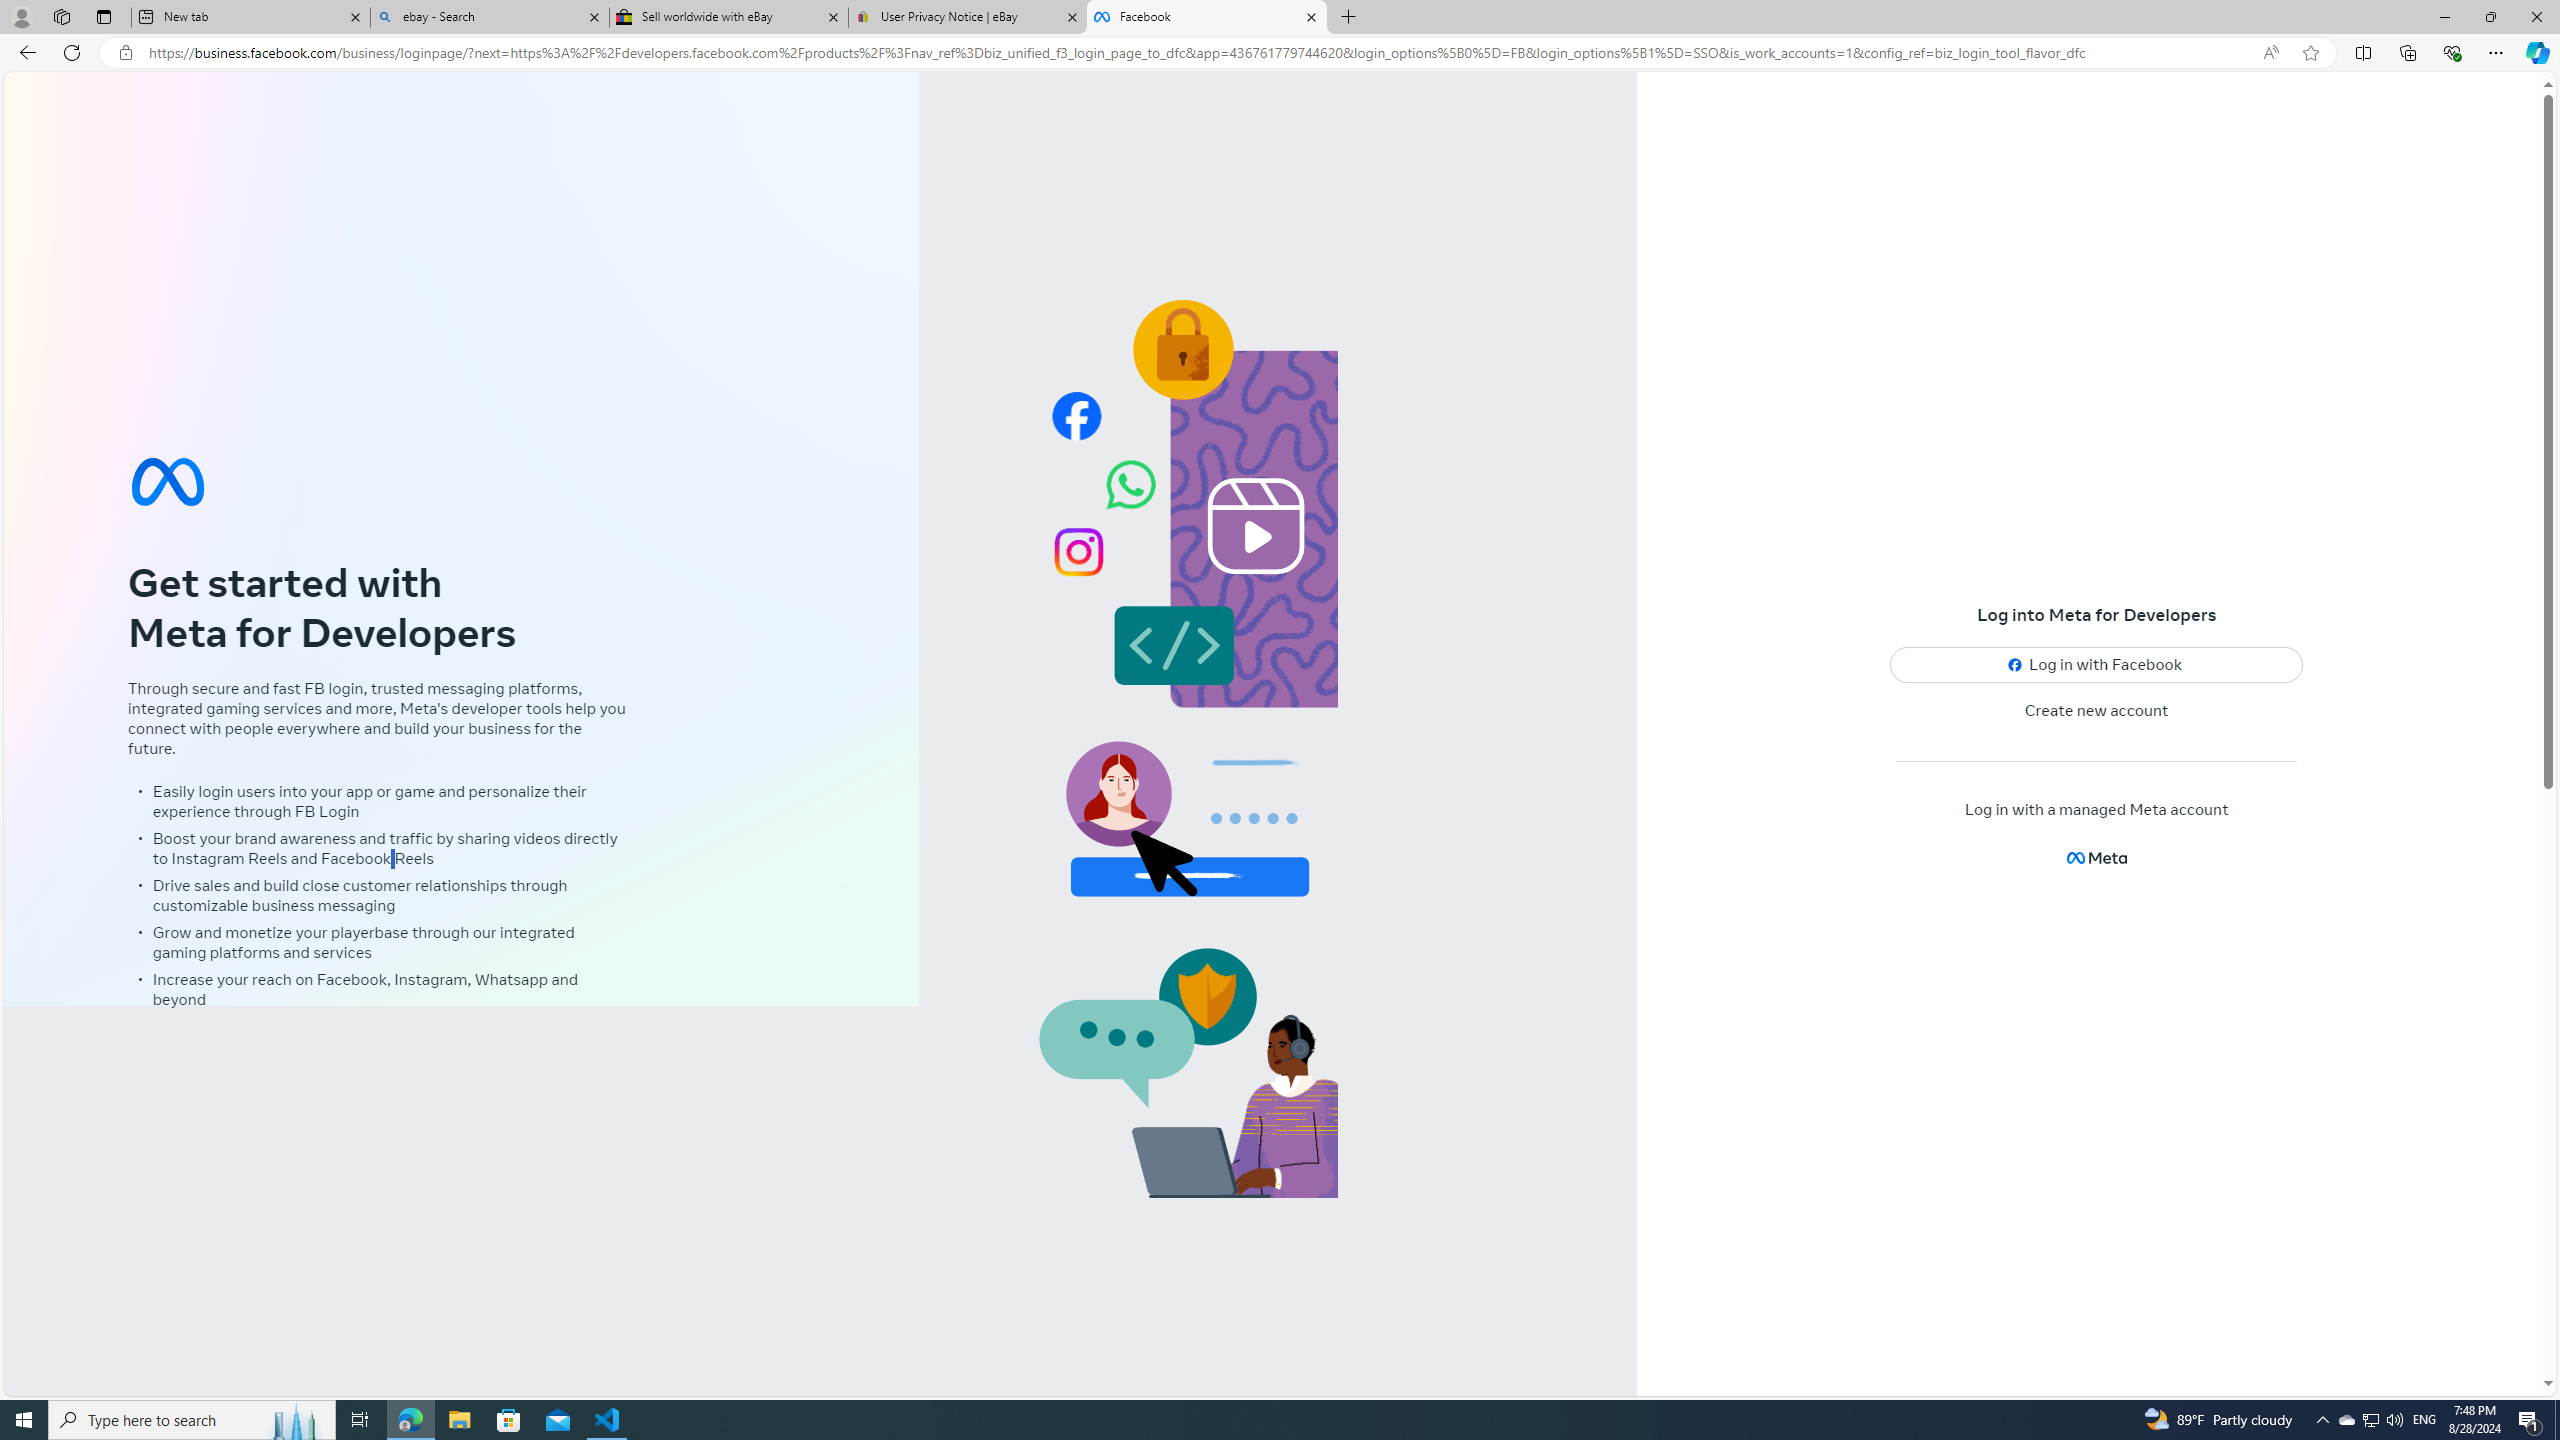  What do you see at coordinates (729, 17) in the screenshot?
I see `Sell worldwide with eBay` at bounding box center [729, 17].